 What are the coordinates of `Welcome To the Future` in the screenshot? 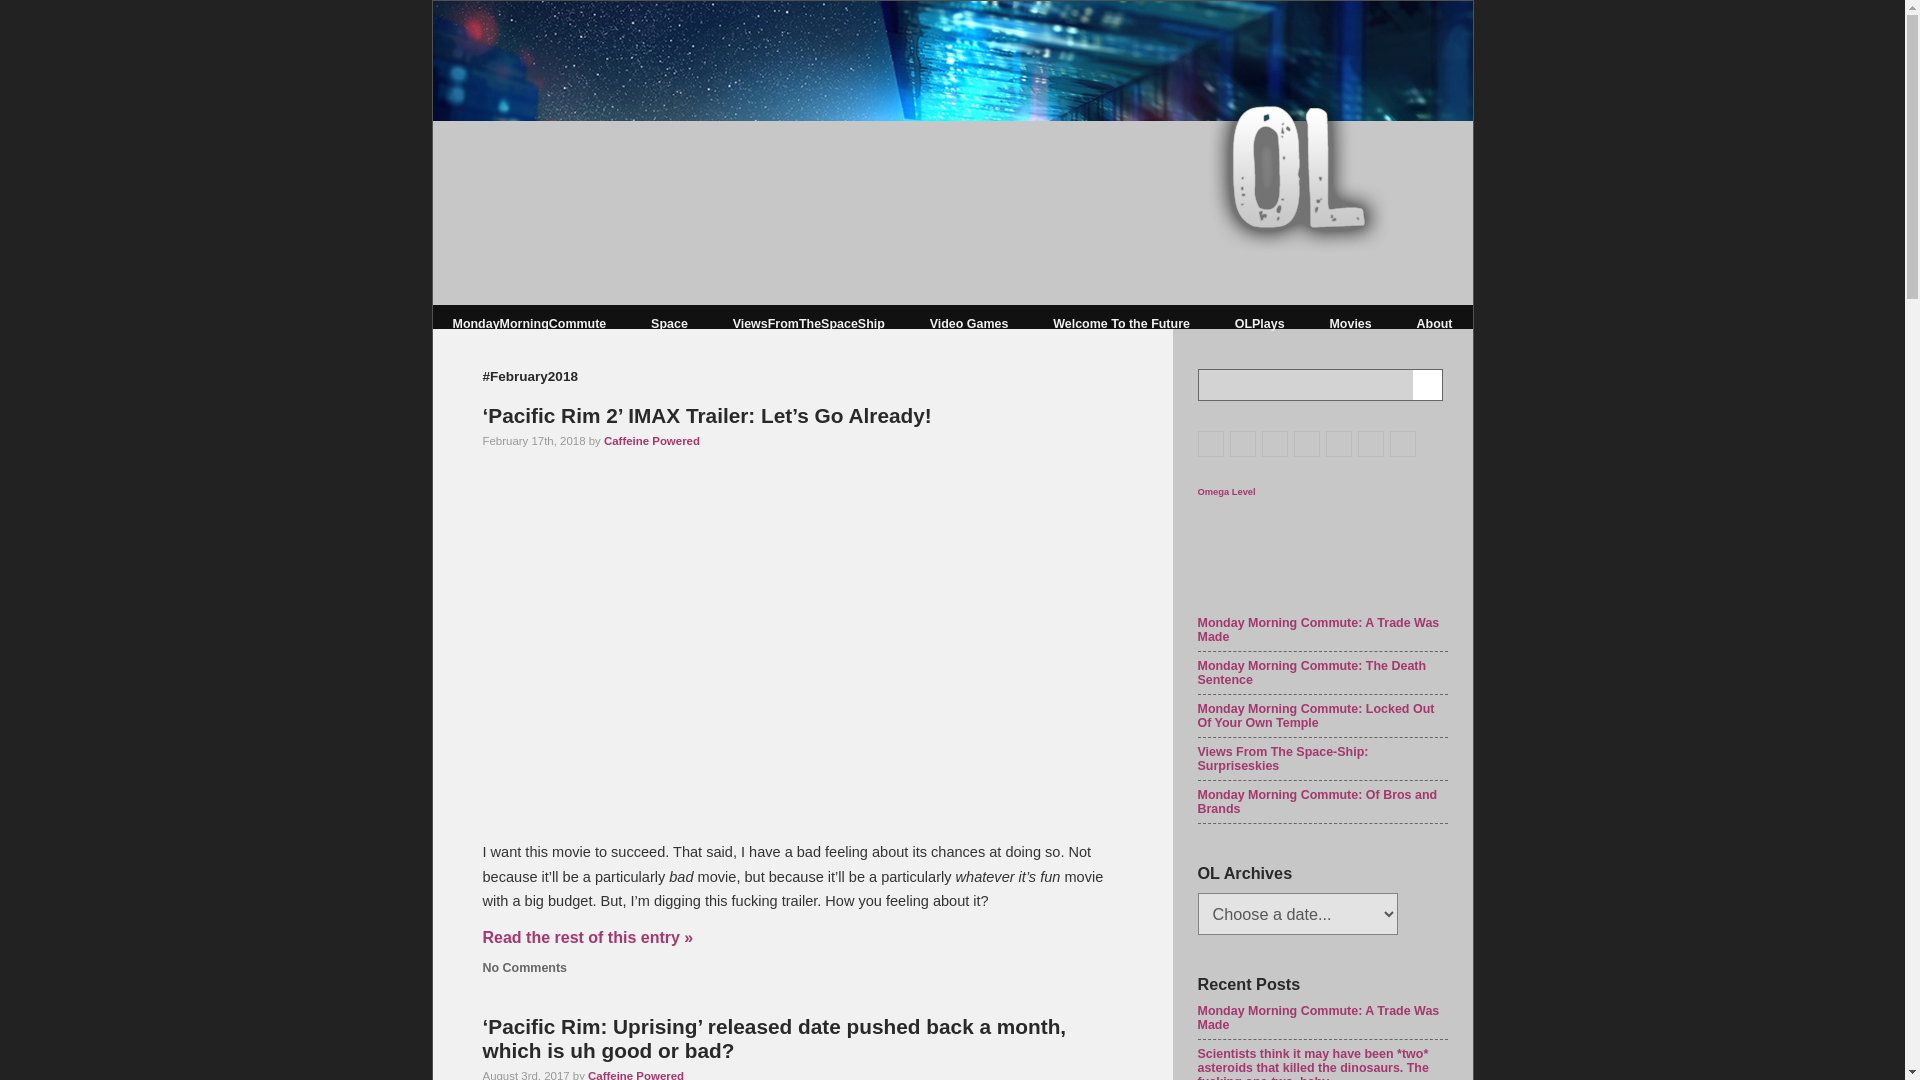 It's located at (1121, 324).